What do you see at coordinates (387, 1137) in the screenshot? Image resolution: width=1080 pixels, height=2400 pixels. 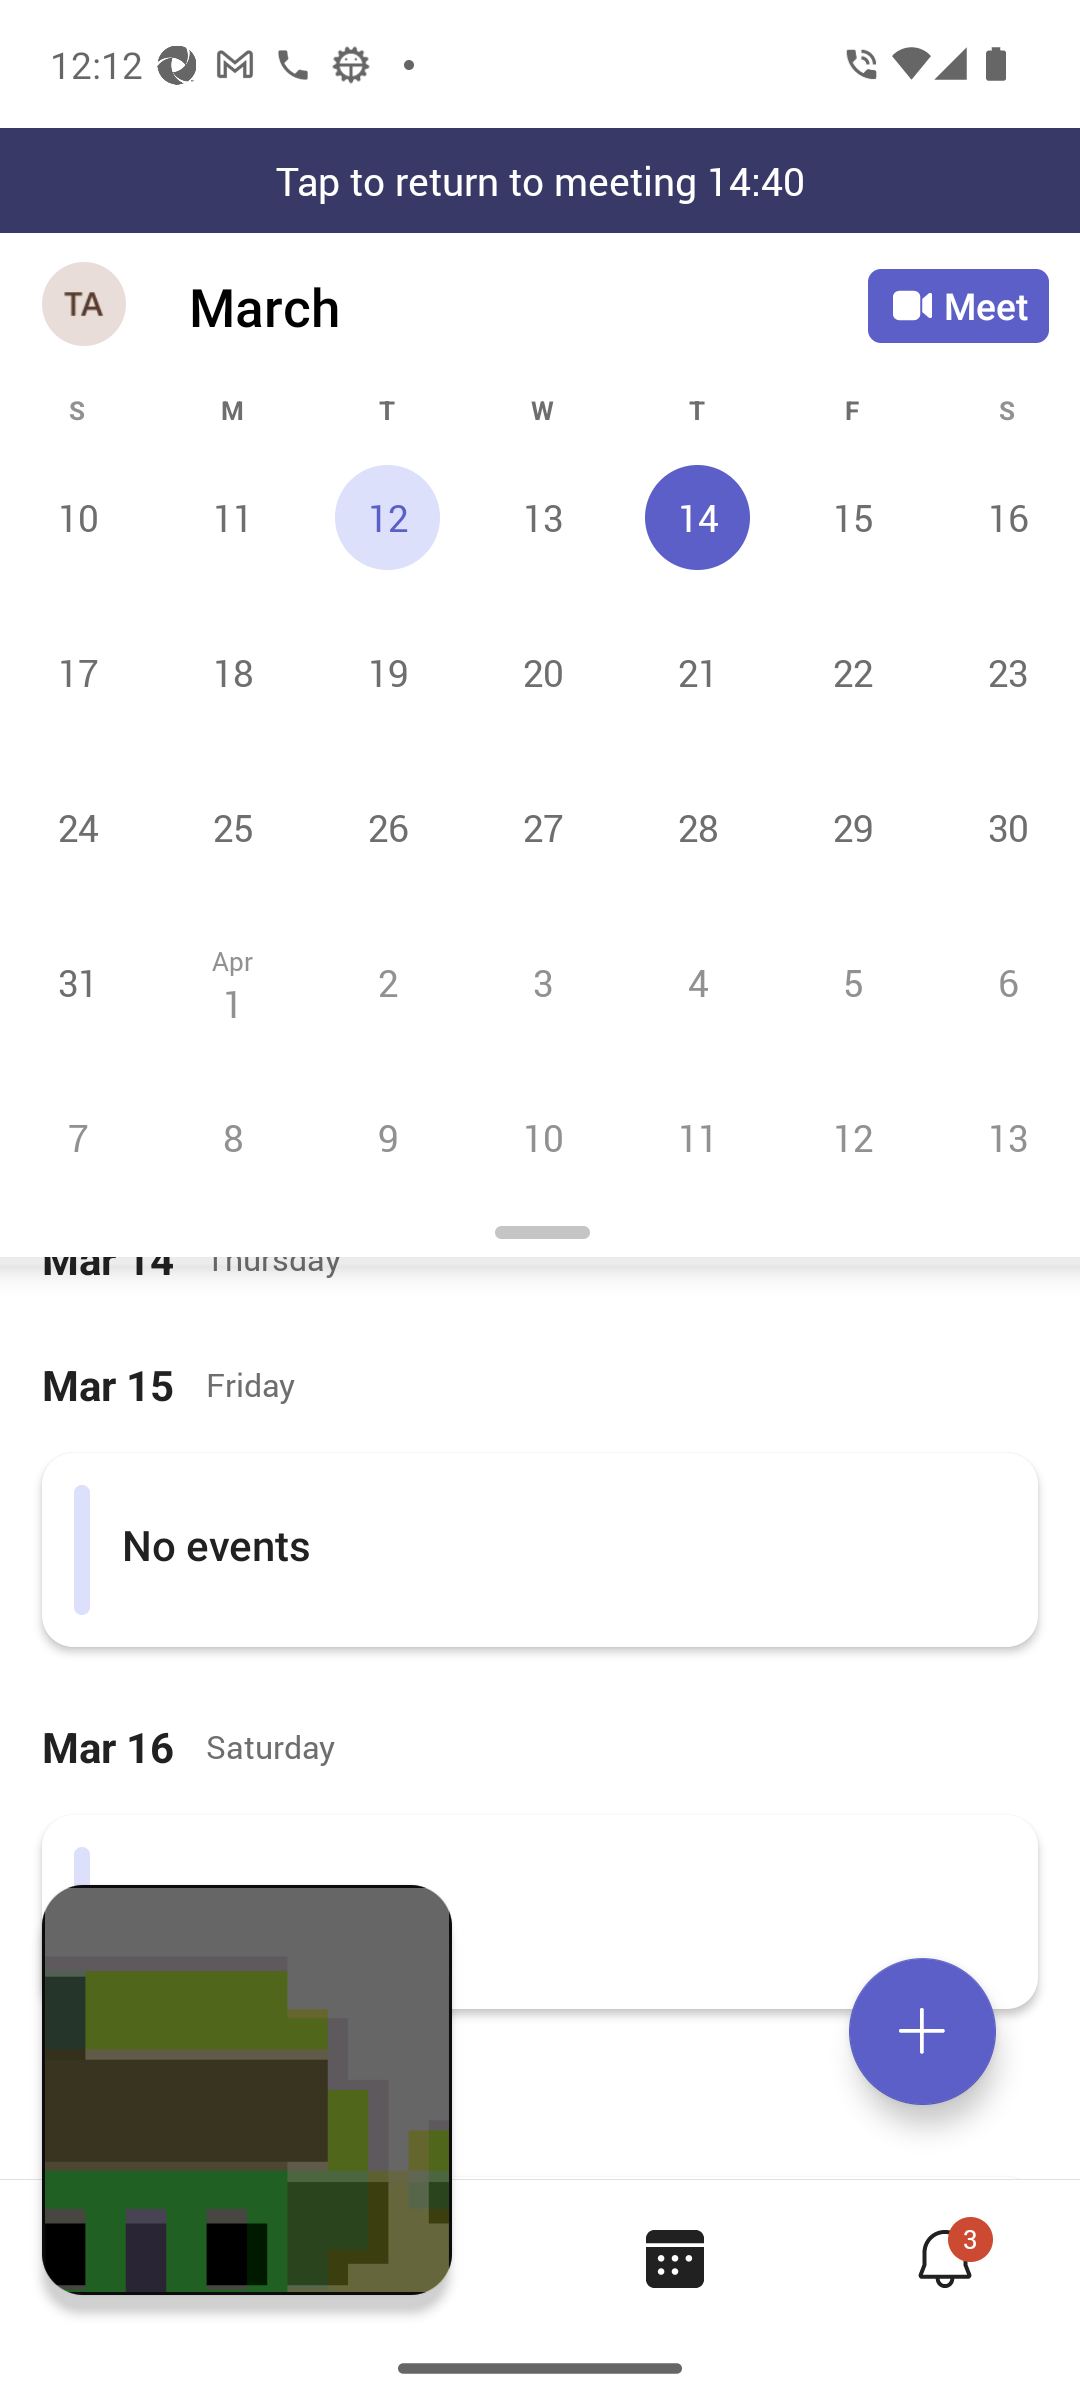 I see `Tuesday, April 9 9` at bounding box center [387, 1137].